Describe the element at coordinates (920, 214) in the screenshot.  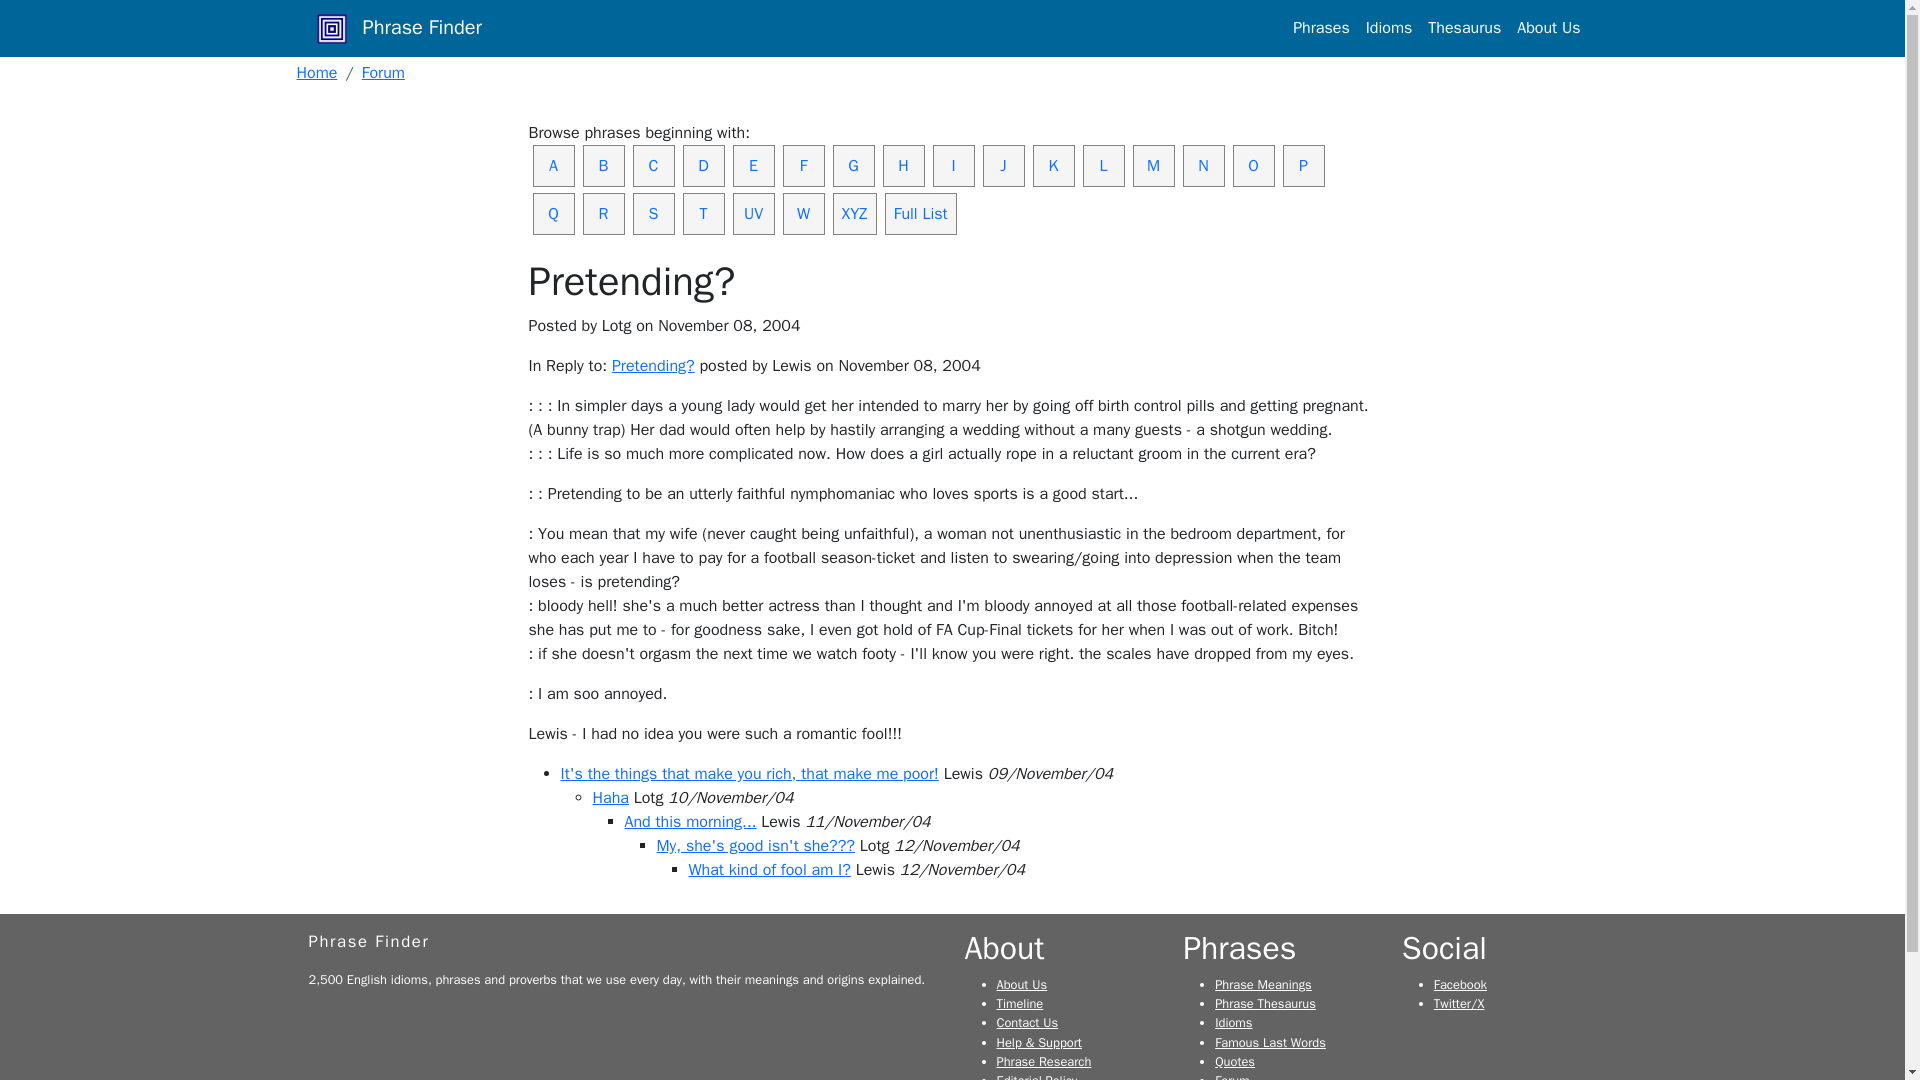
I see `Full List` at that location.